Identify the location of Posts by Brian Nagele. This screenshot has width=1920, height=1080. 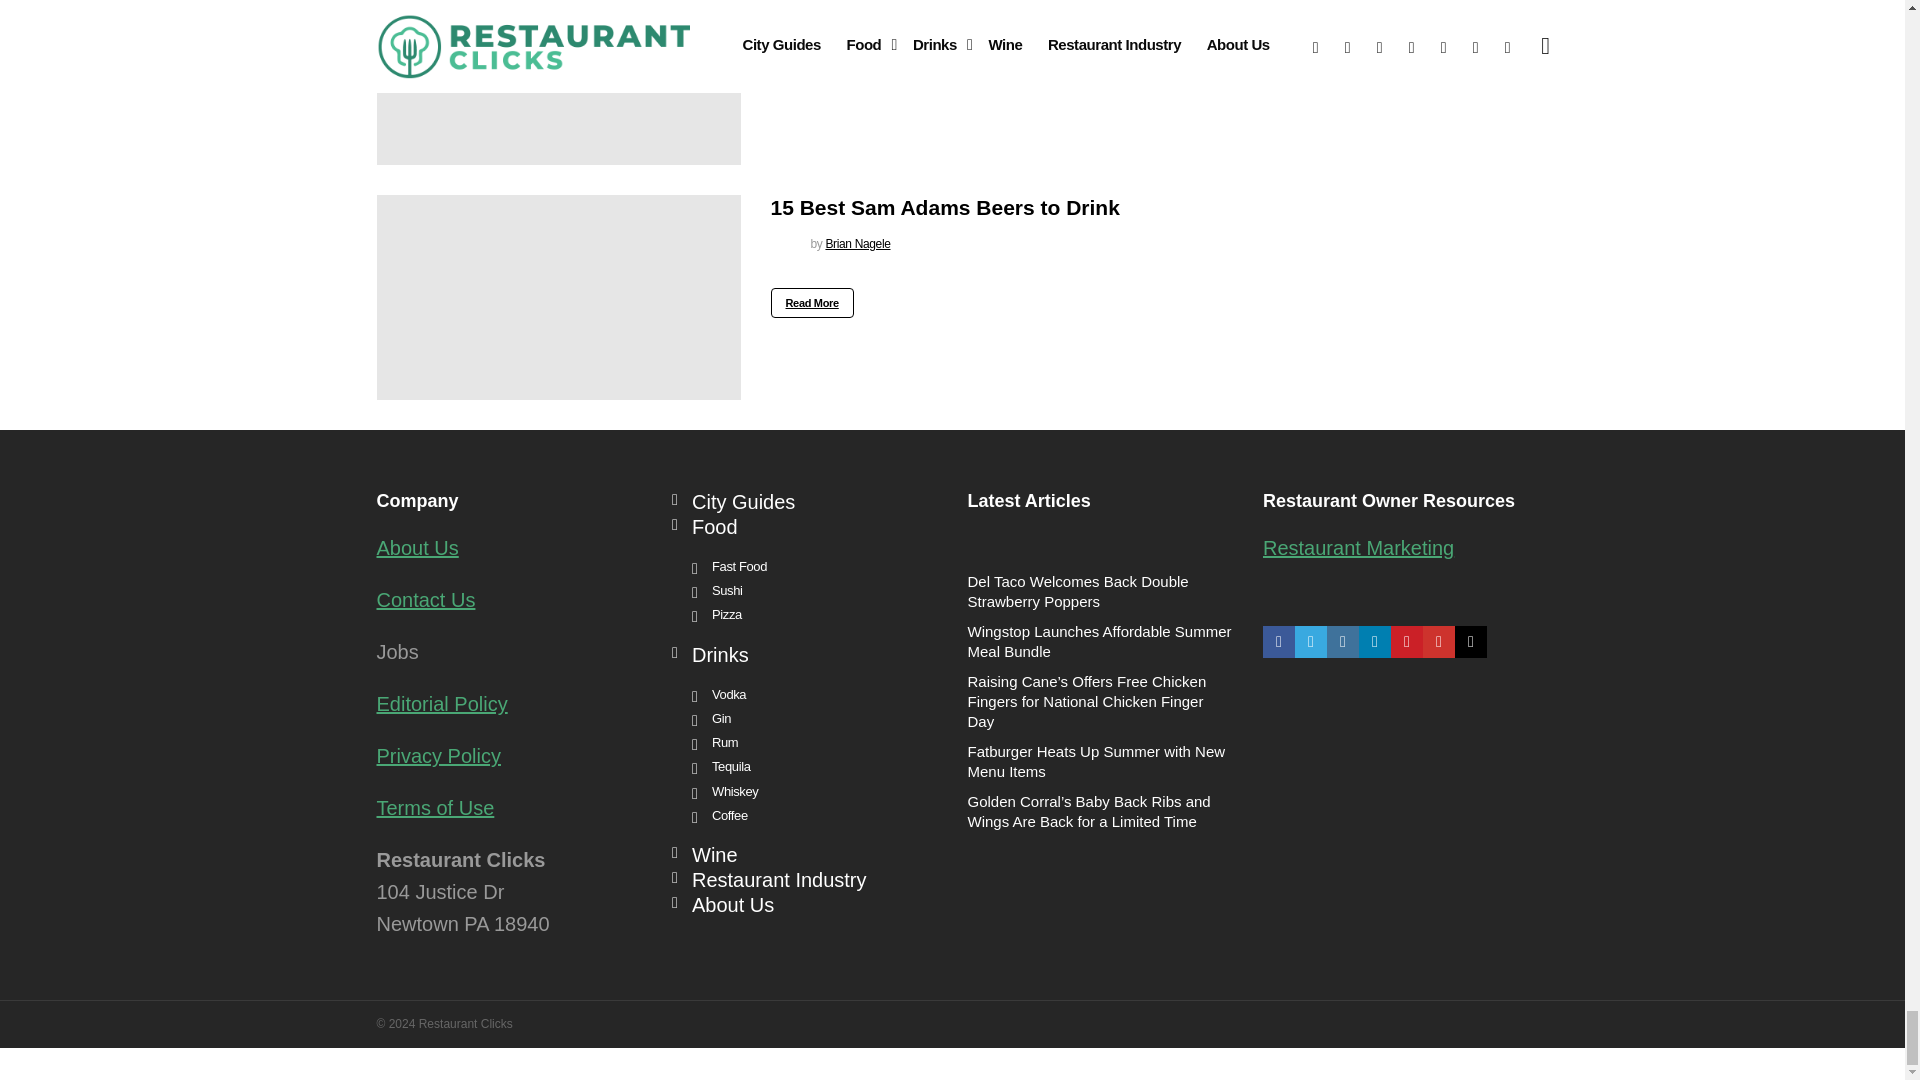
(858, 9).